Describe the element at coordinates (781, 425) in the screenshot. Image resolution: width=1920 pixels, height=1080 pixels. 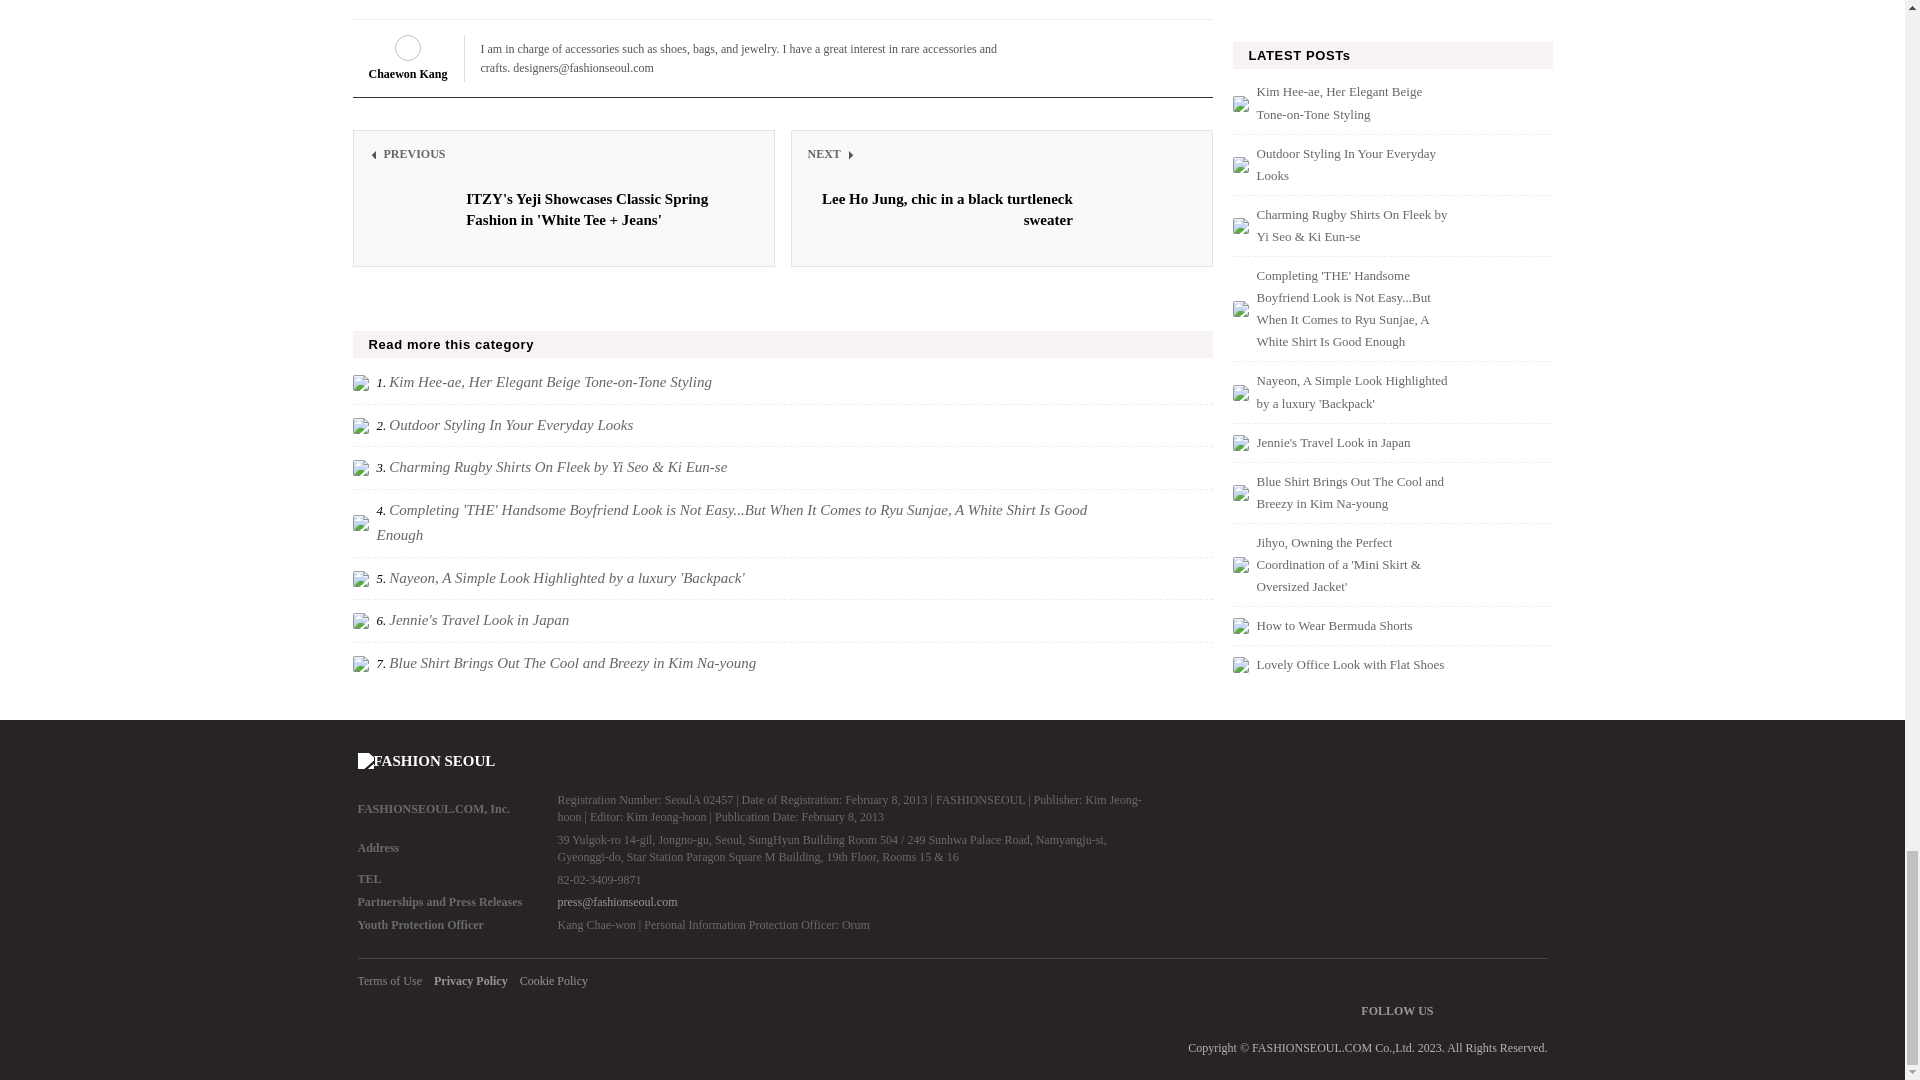
I see `instagram` at that location.